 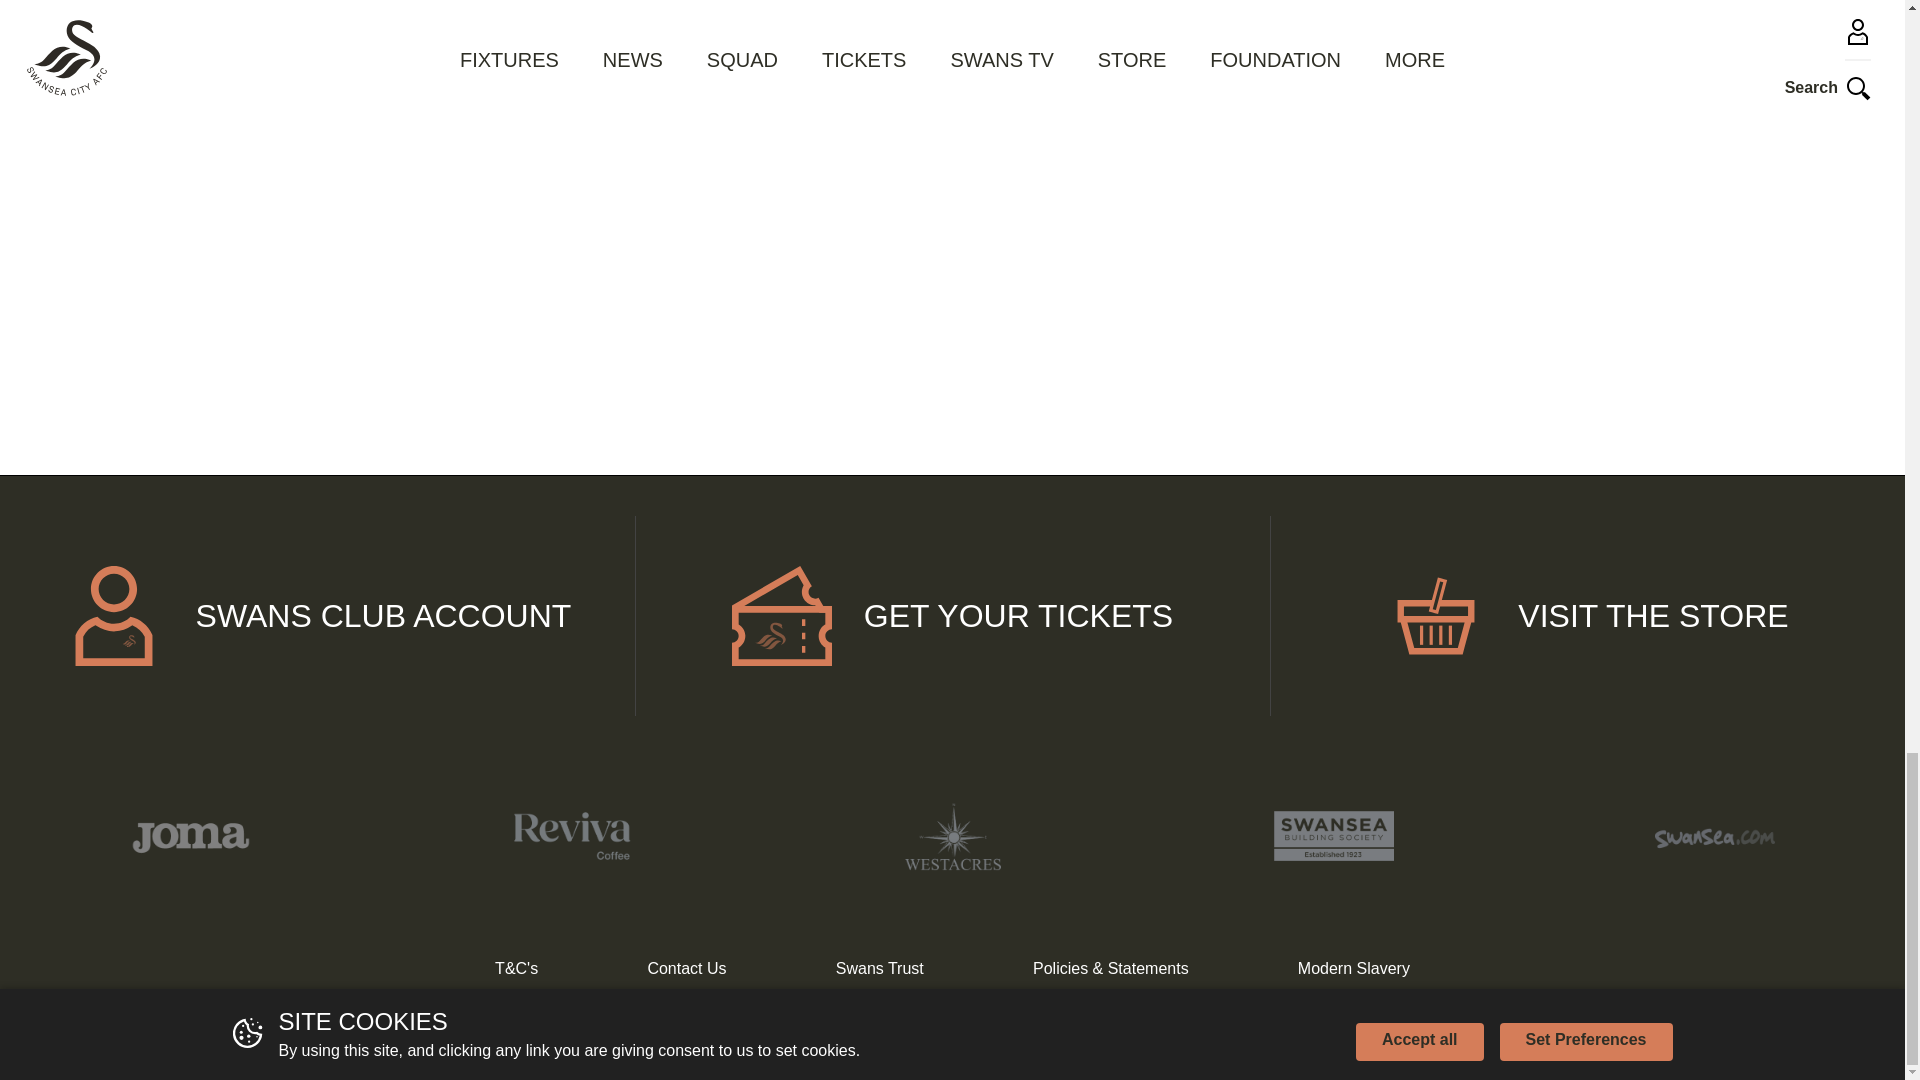 What do you see at coordinates (570, 836) in the screenshot?
I see `Swansea sponsor` at bounding box center [570, 836].